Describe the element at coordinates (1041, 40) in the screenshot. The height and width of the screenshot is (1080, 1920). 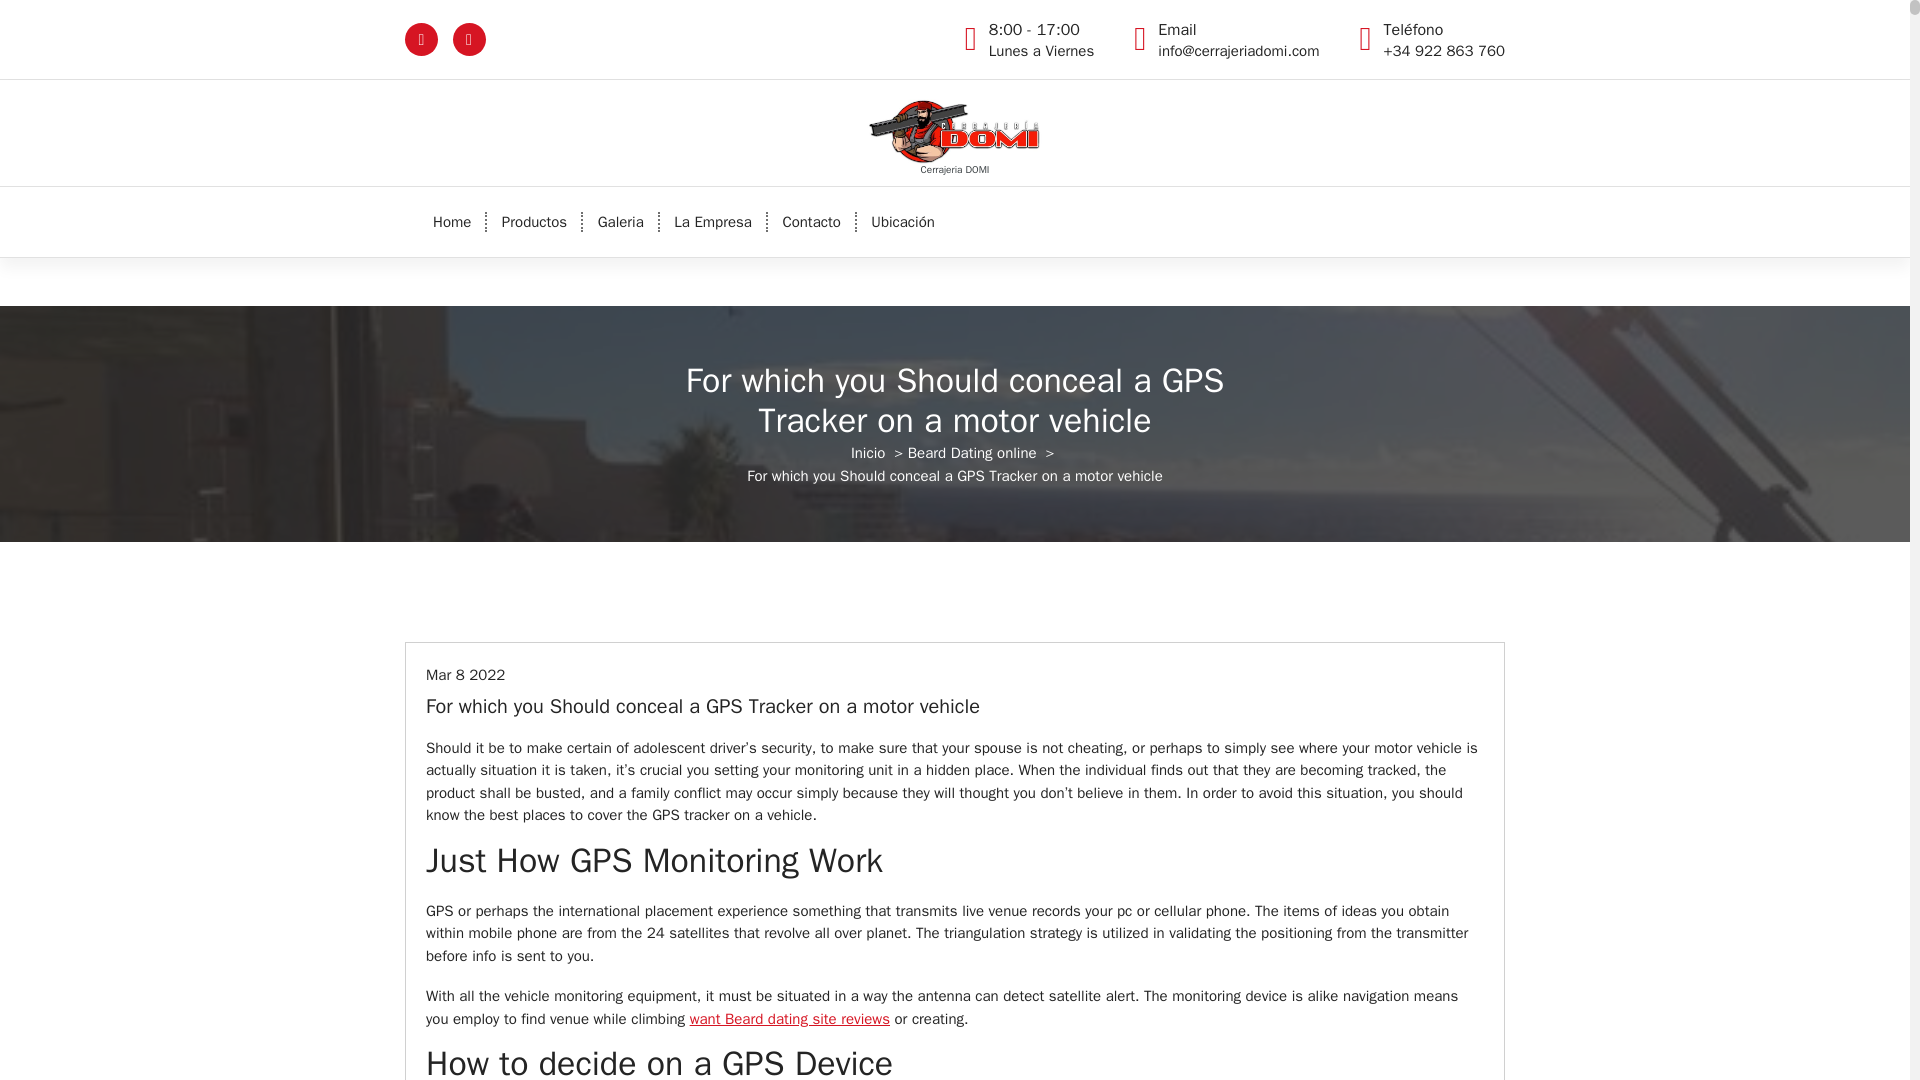
I see `Inicio` at that location.